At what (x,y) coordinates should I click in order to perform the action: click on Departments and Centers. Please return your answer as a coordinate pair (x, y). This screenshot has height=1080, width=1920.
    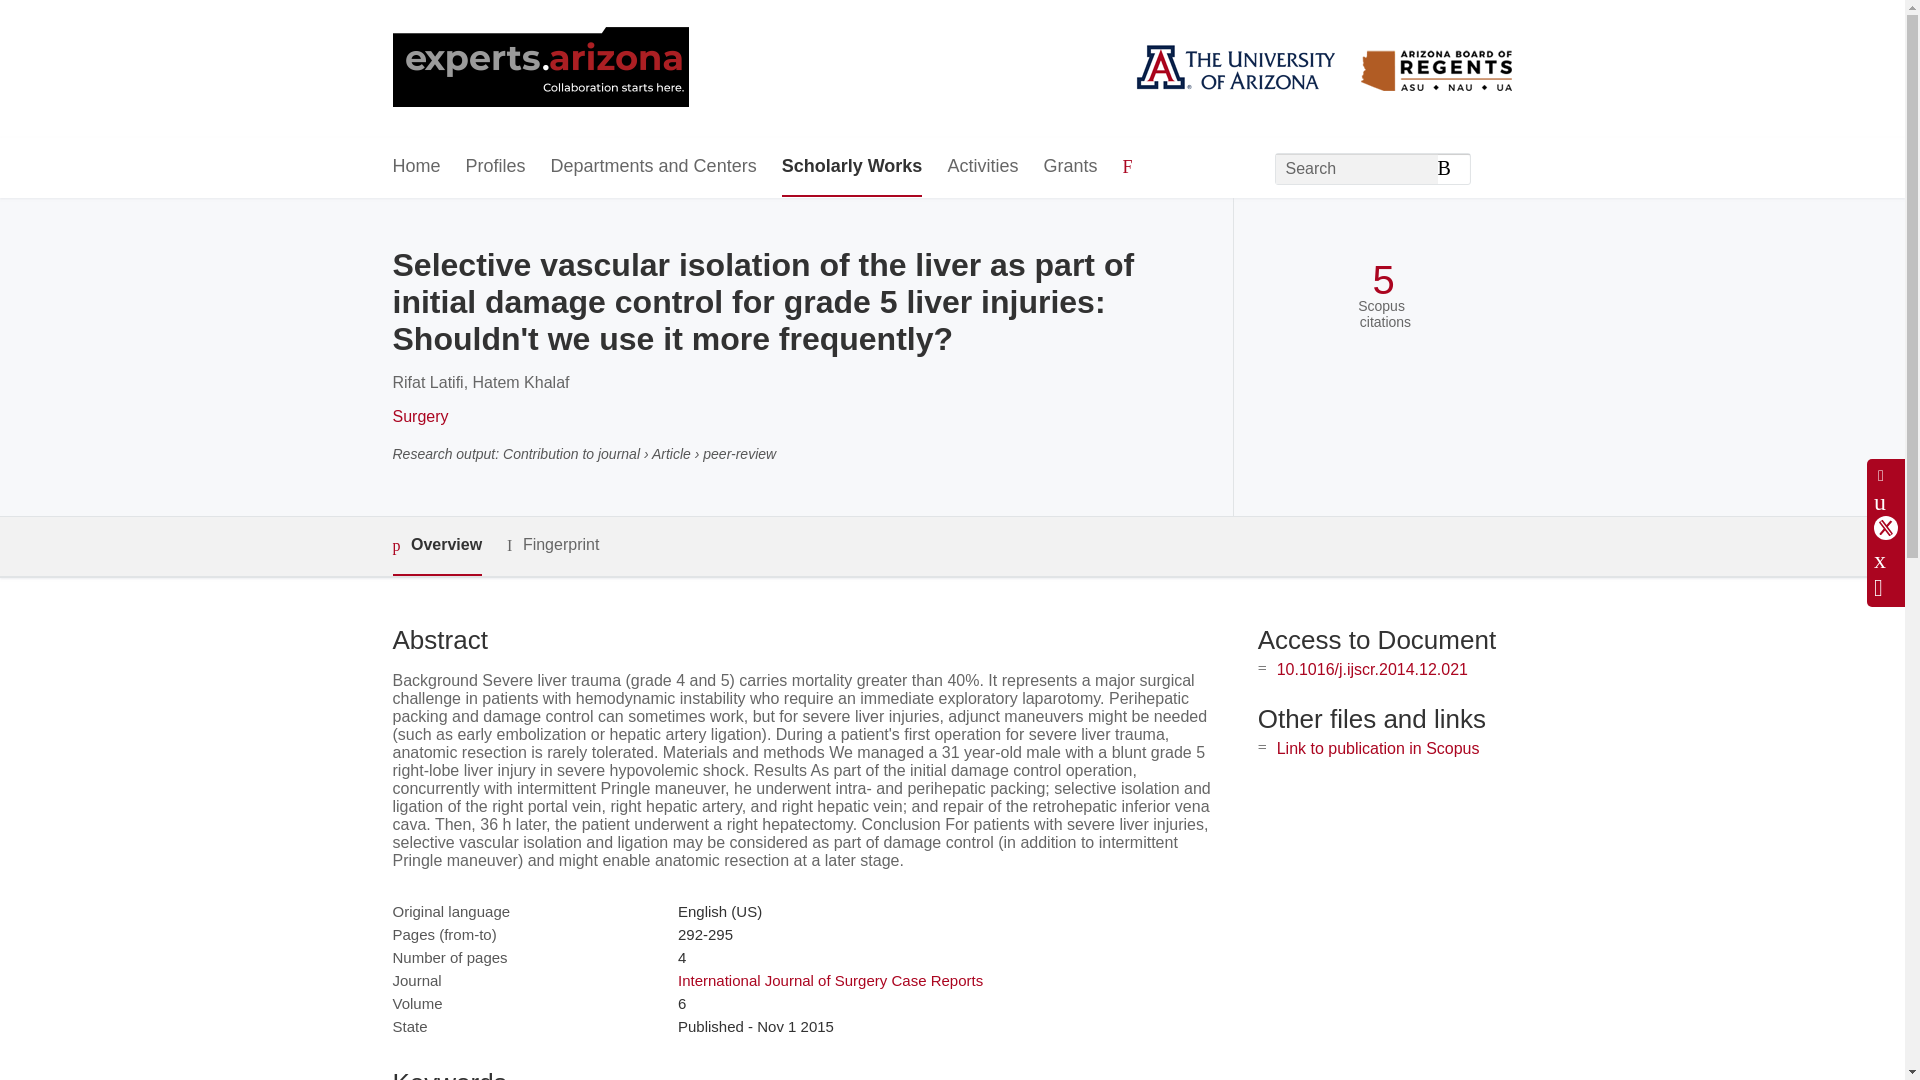
    Looking at the image, I should click on (654, 167).